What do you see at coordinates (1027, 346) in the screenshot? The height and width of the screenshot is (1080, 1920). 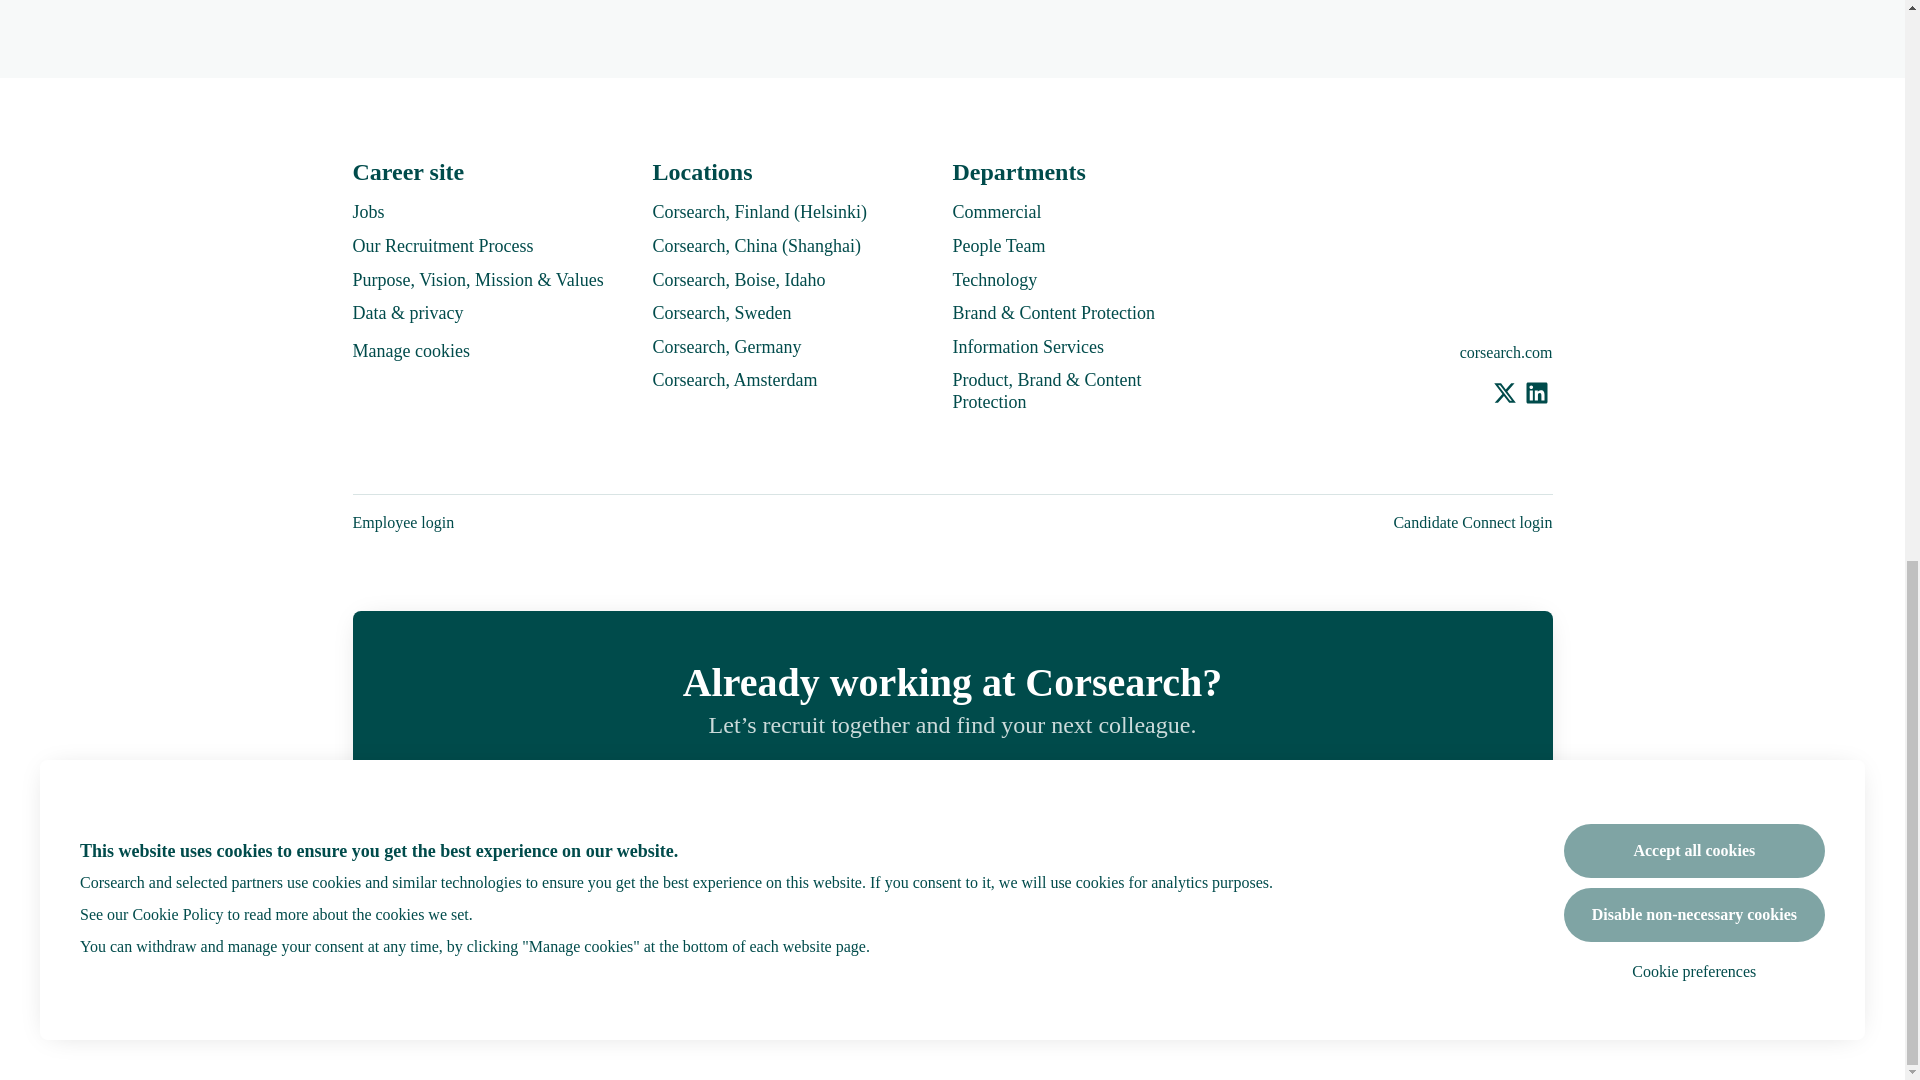 I see `Information Services` at bounding box center [1027, 346].